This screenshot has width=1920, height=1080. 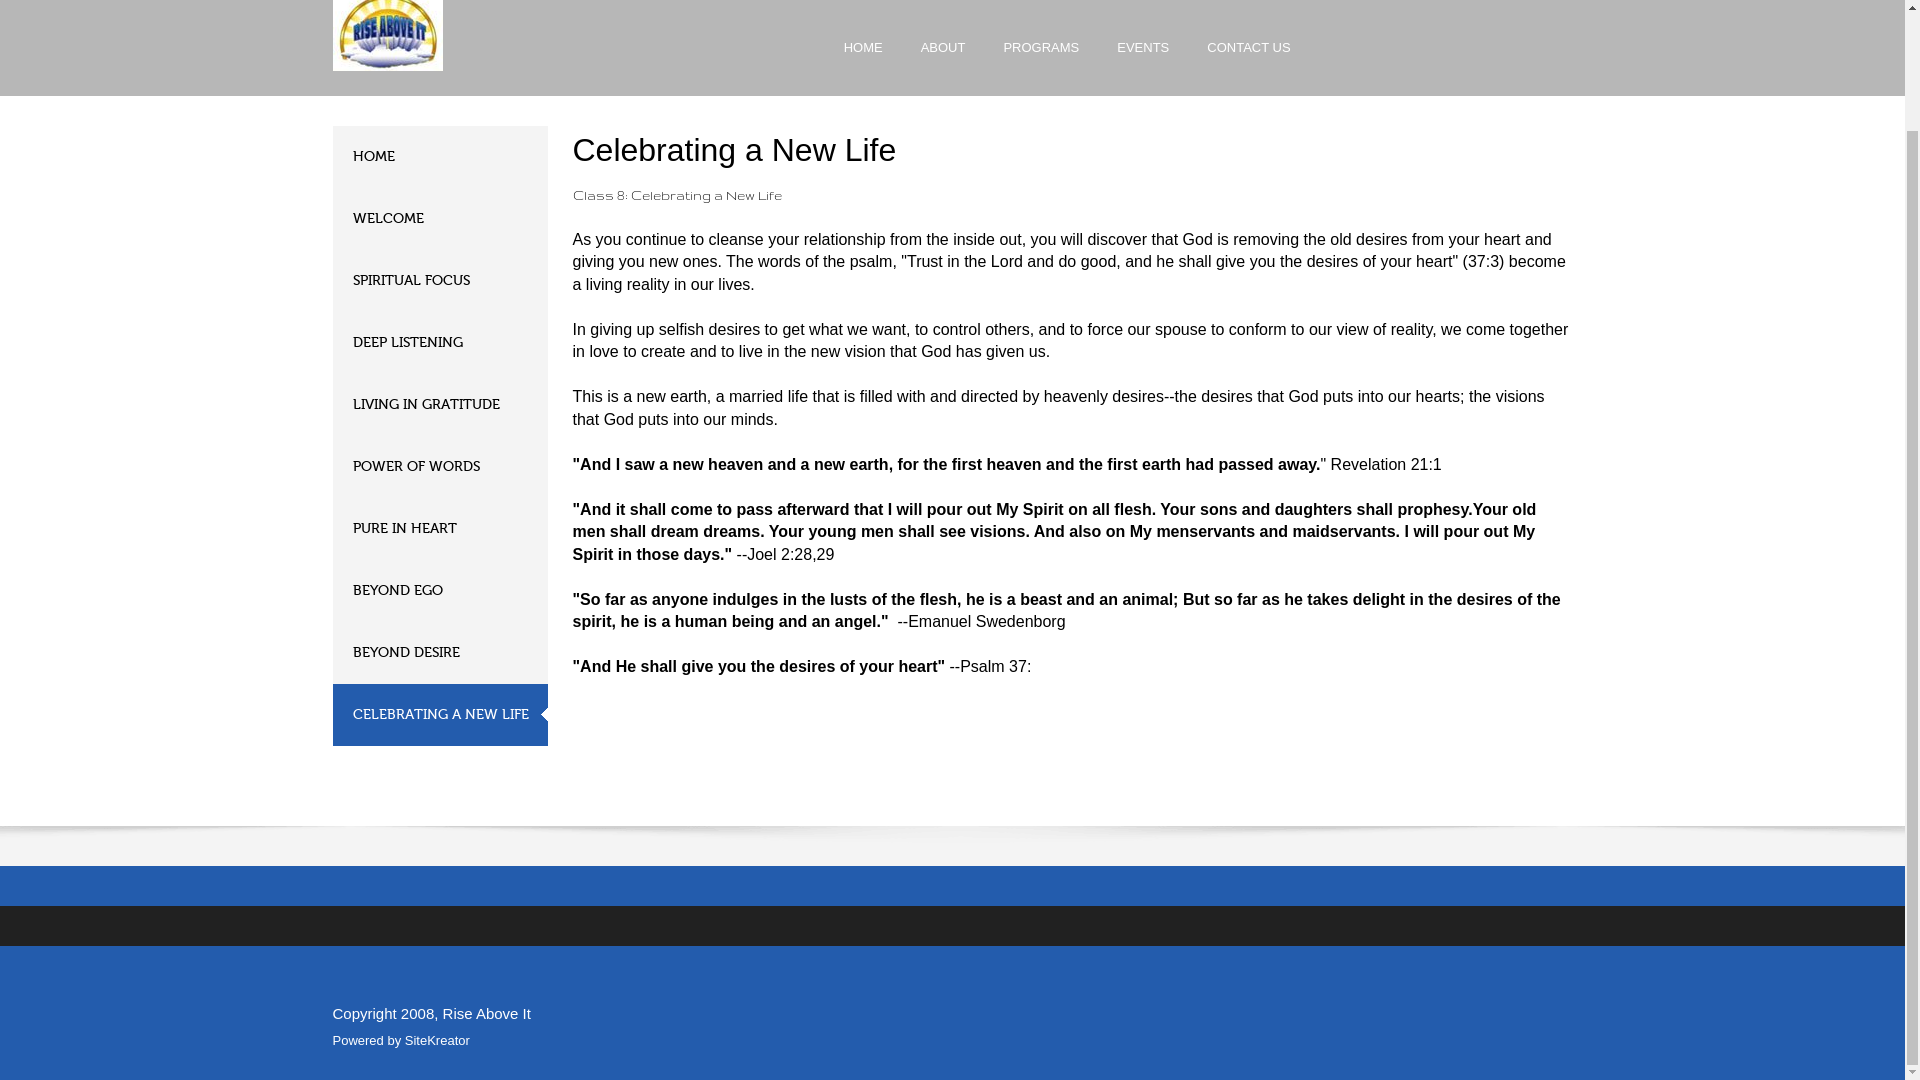 I want to click on CONTACT US, so click(x=1248, y=64).